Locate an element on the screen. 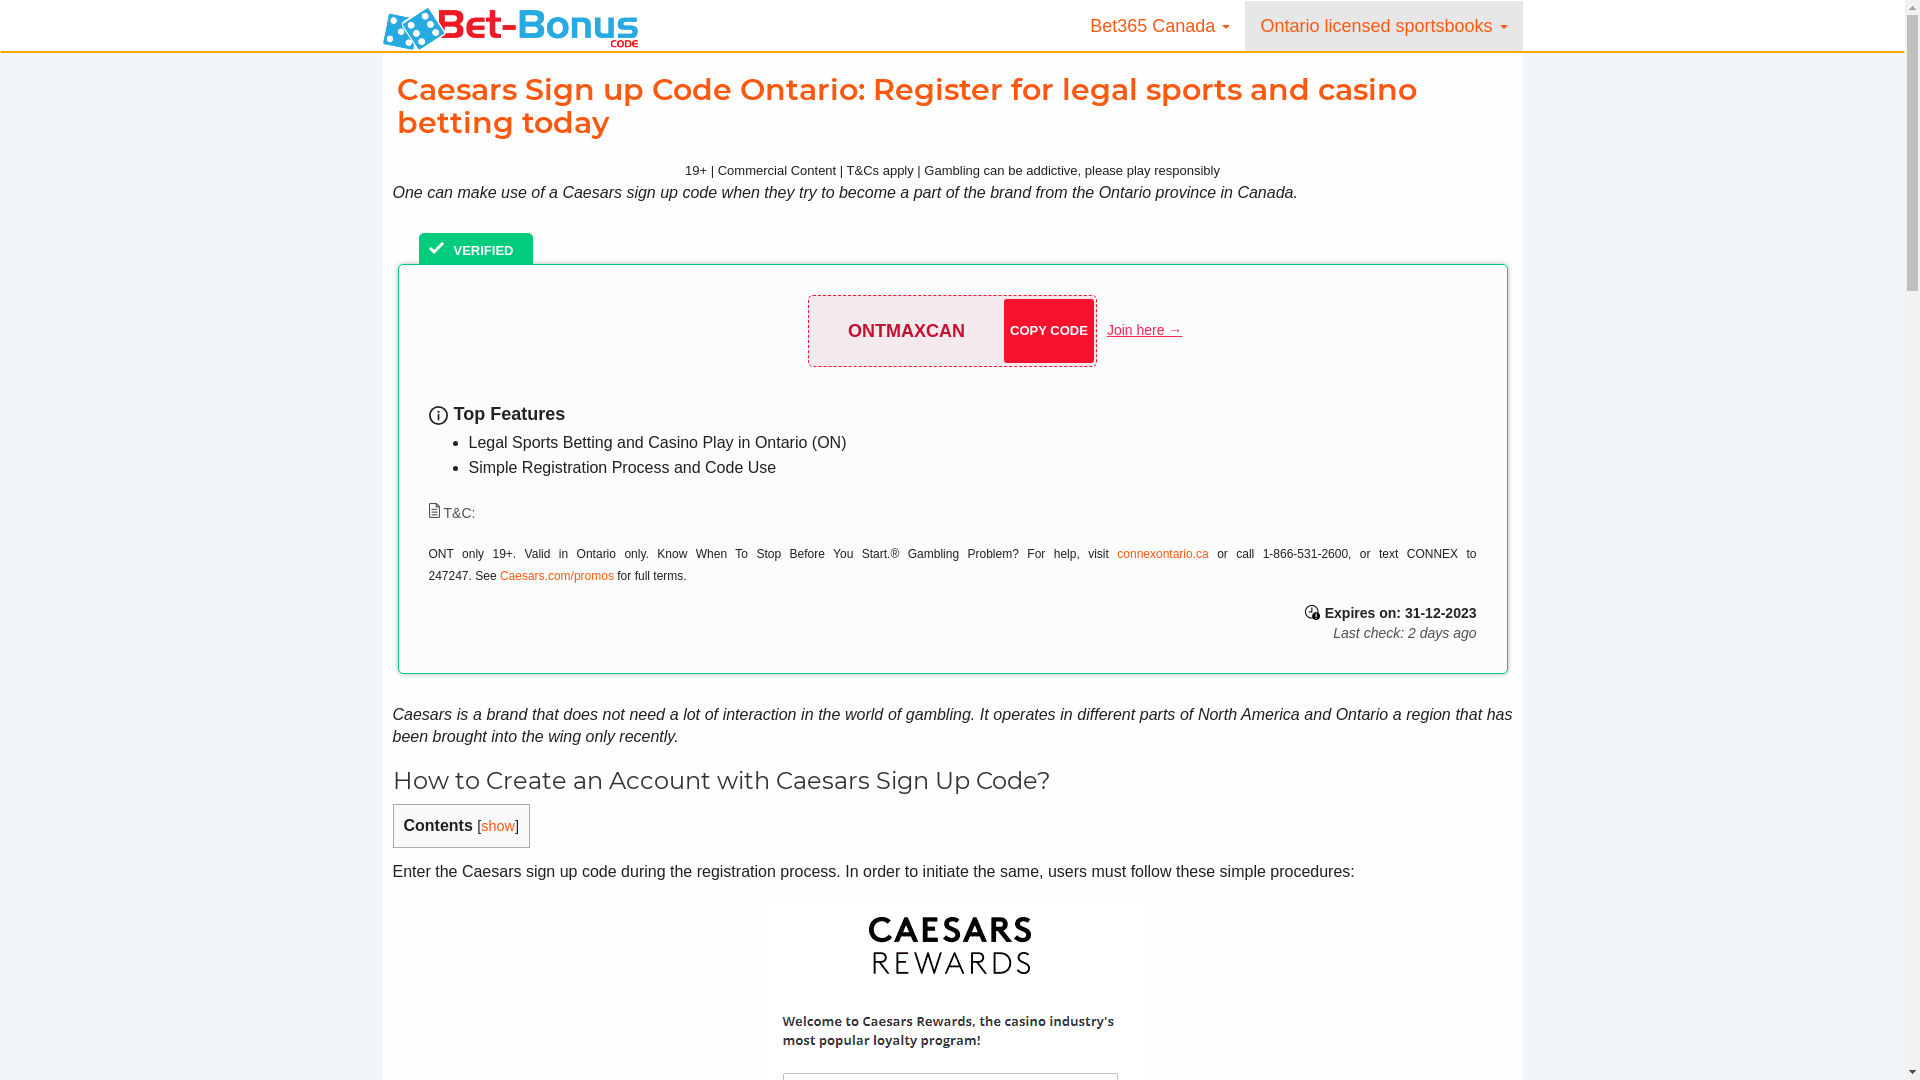 This screenshot has width=1920, height=1080. COPY CODE is located at coordinates (1049, 331).